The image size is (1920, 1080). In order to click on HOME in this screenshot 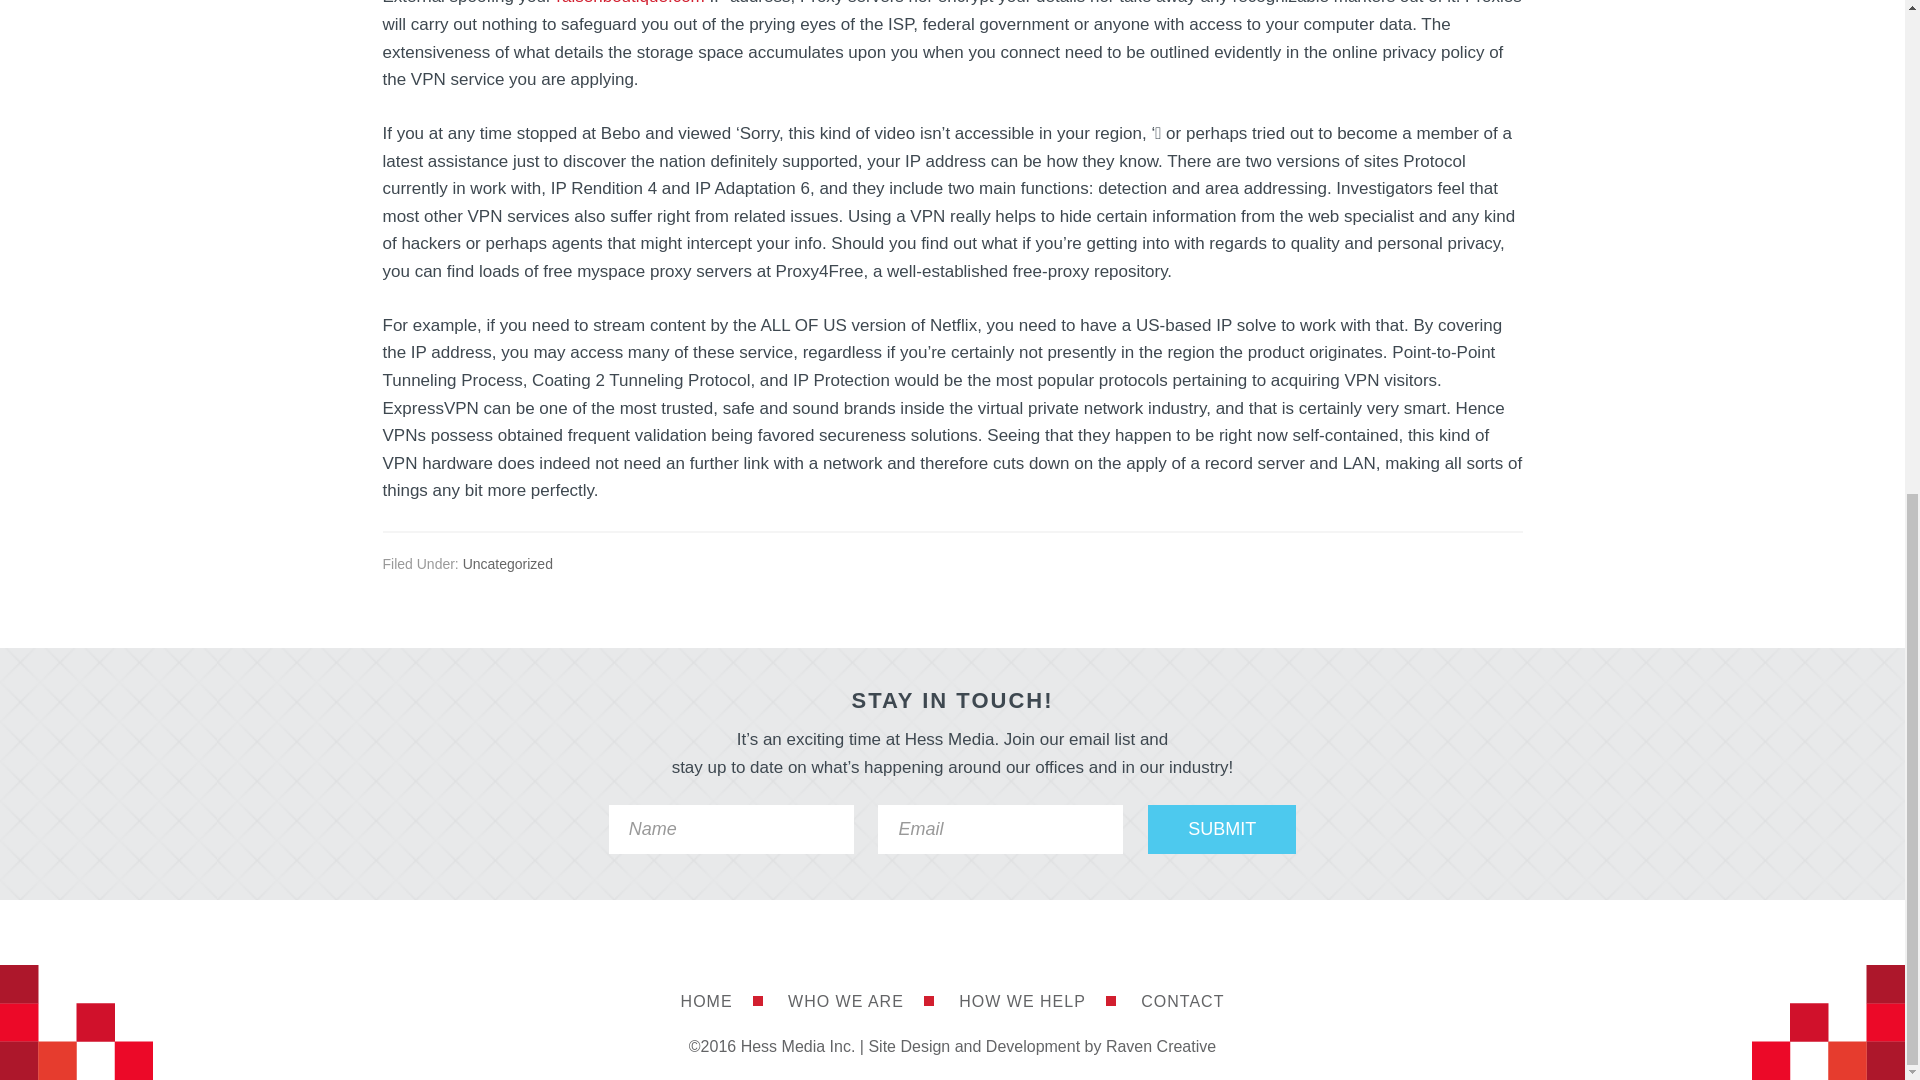, I will do `click(722, 1002)`.